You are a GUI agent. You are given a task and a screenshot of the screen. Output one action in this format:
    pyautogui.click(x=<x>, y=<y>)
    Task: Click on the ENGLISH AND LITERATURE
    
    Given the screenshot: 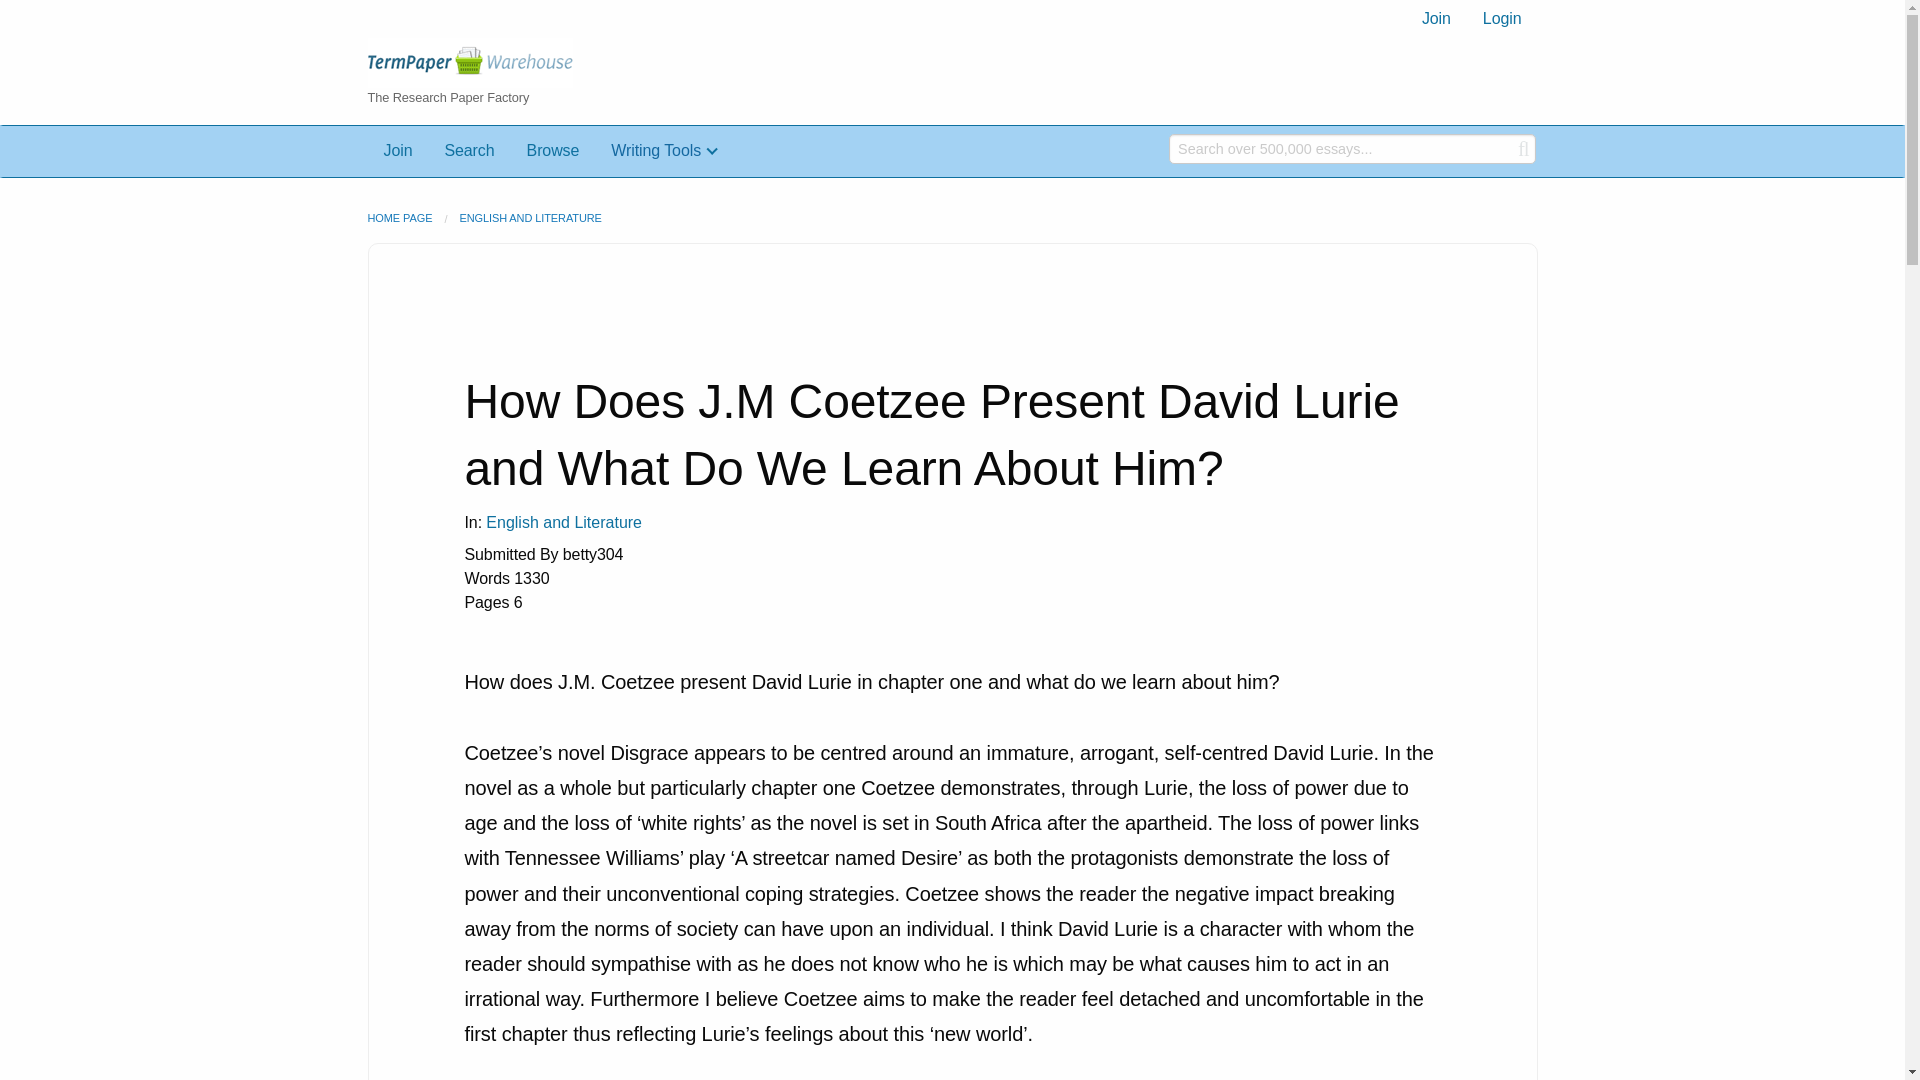 What is the action you would take?
    pyautogui.click(x=529, y=217)
    